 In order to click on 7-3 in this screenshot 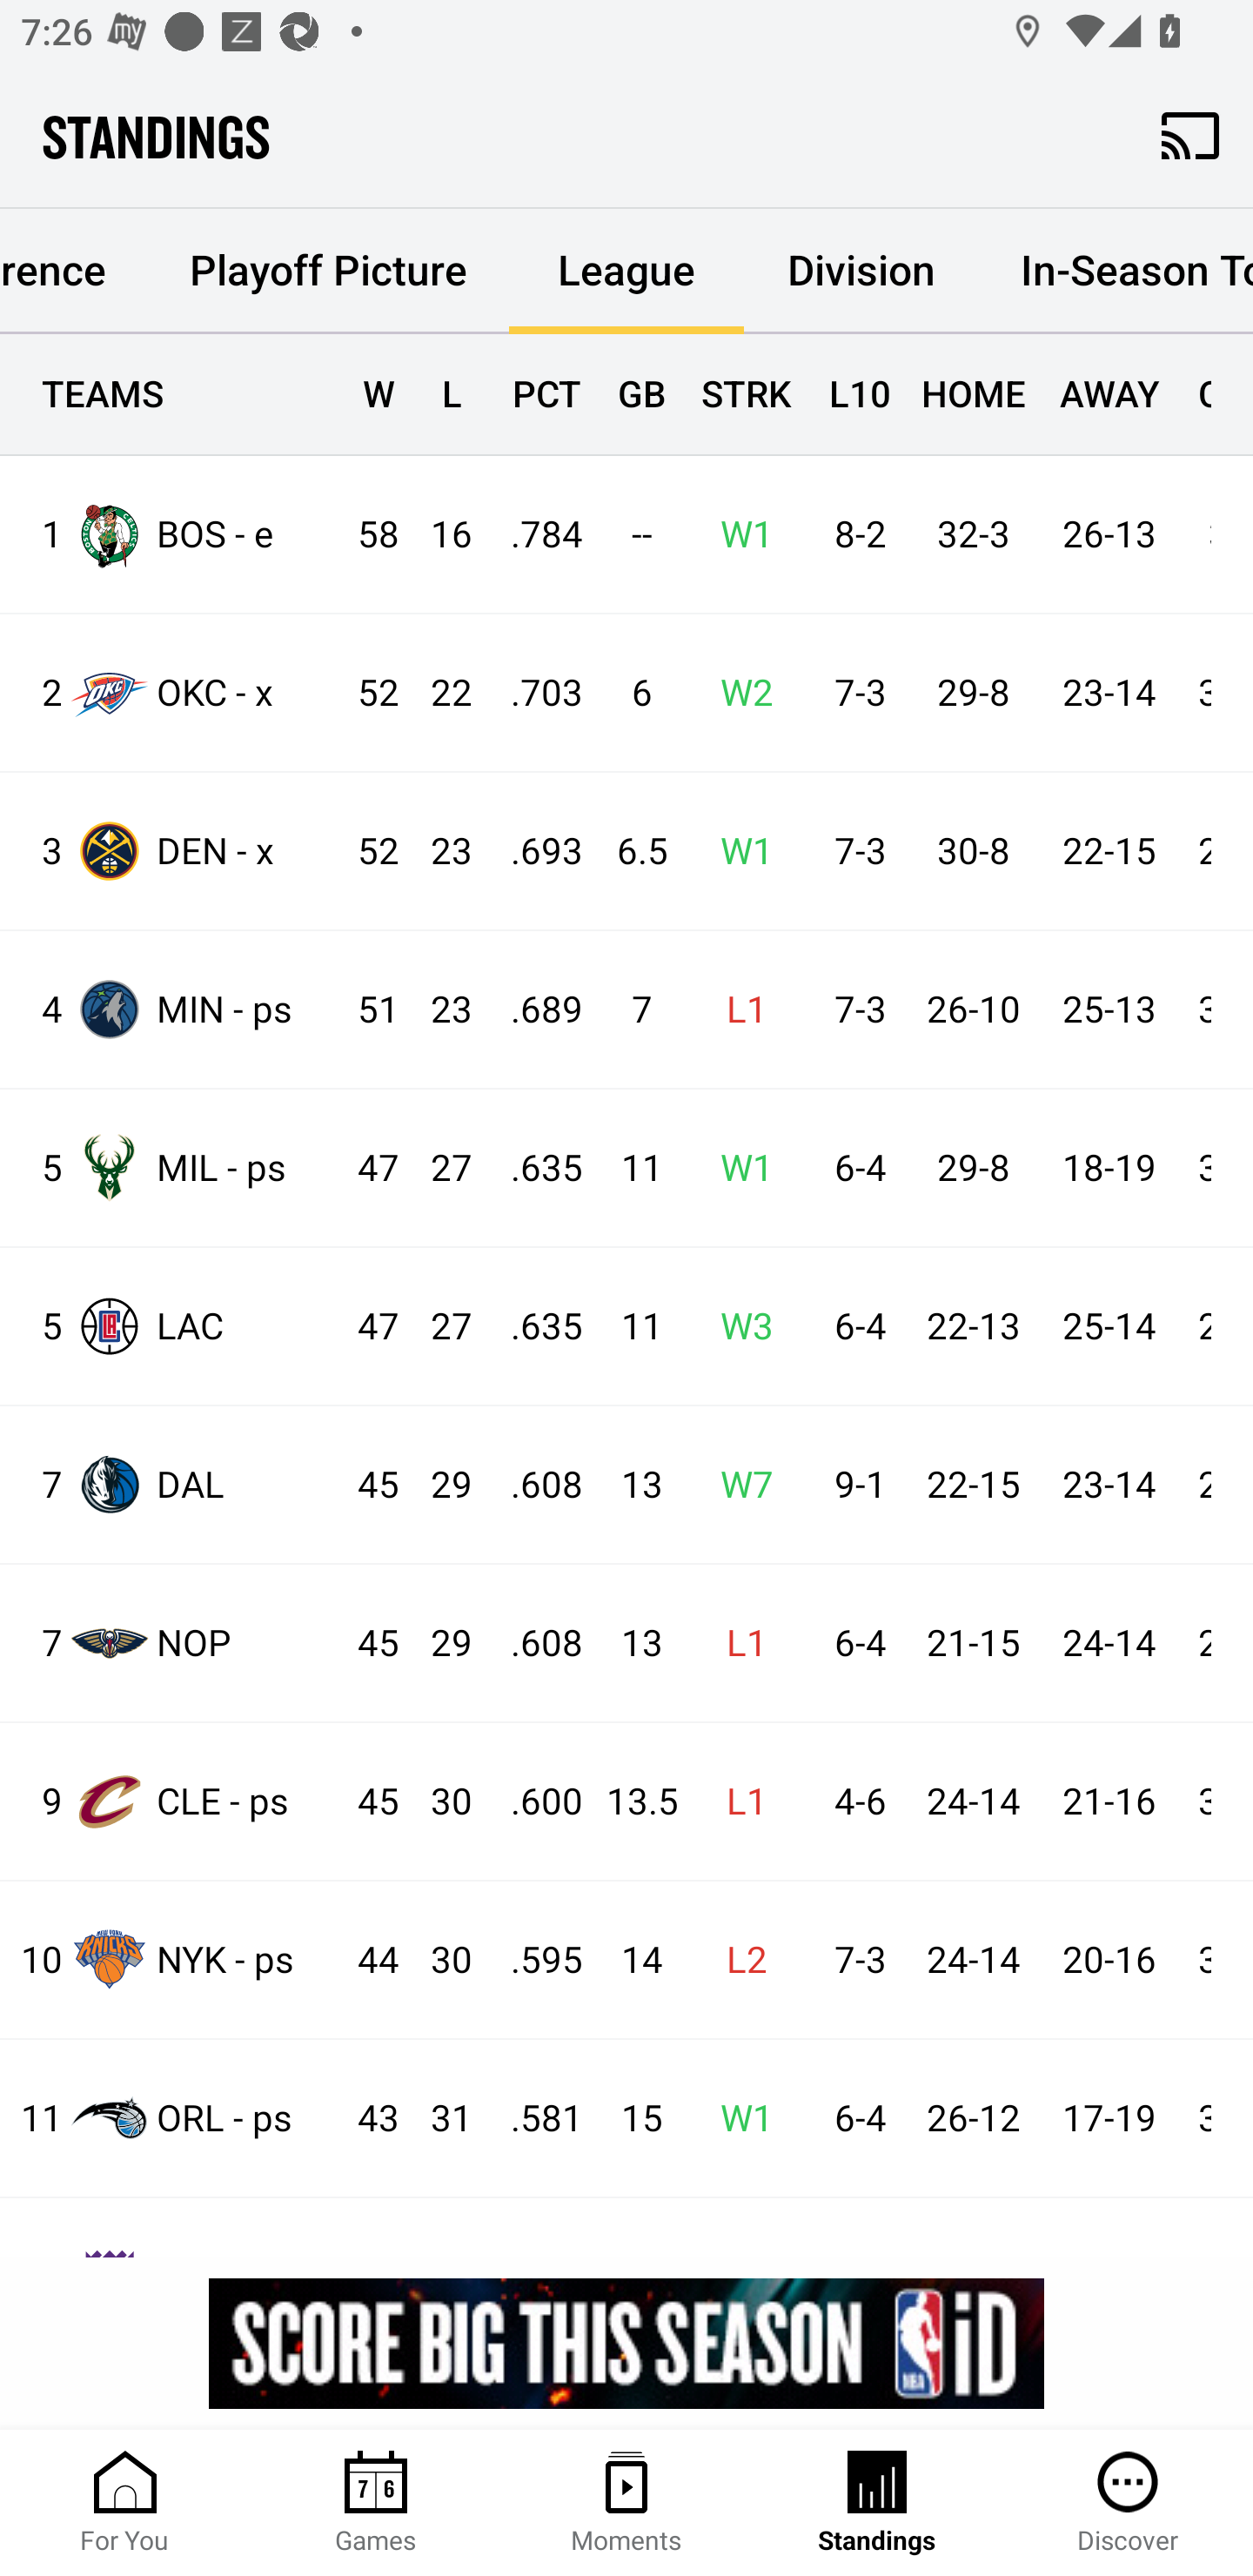, I will do `click(852, 1960)`.